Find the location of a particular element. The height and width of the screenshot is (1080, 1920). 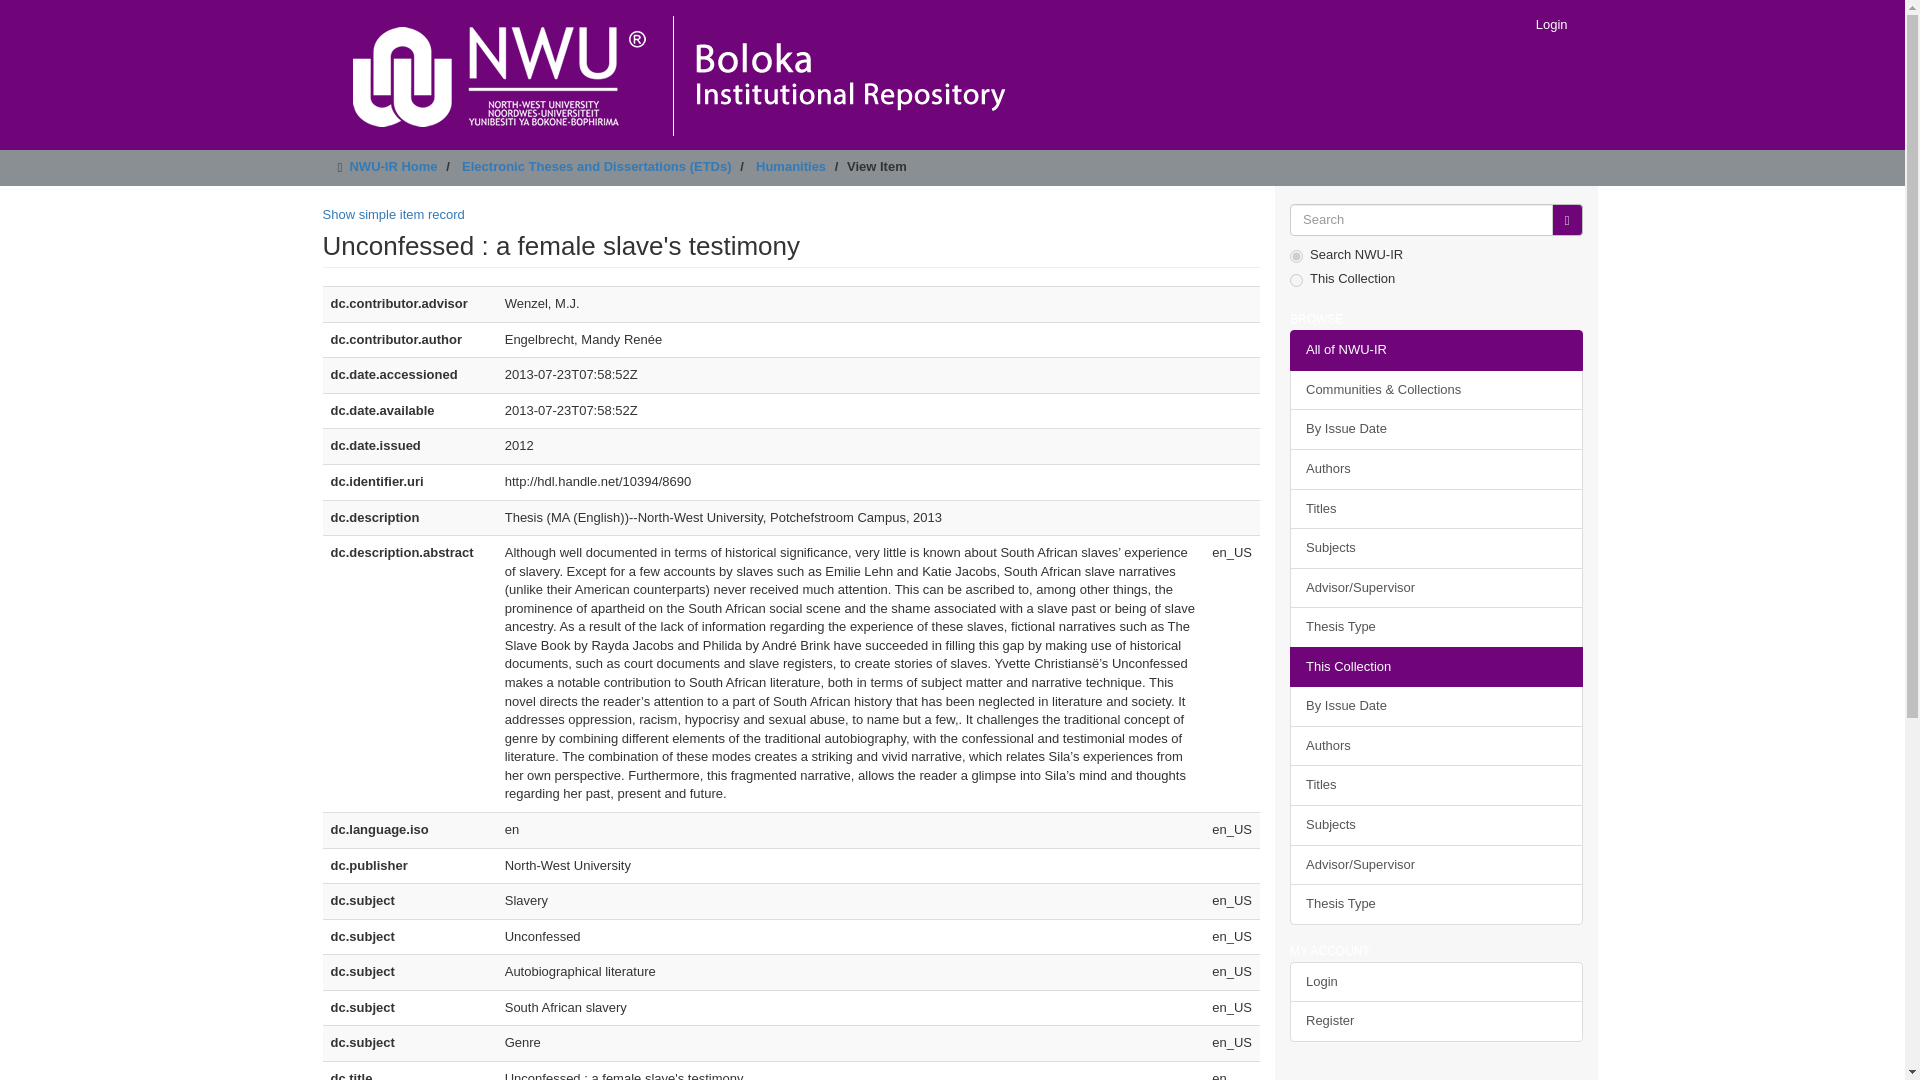

Login is located at coordinates (1551, 24).